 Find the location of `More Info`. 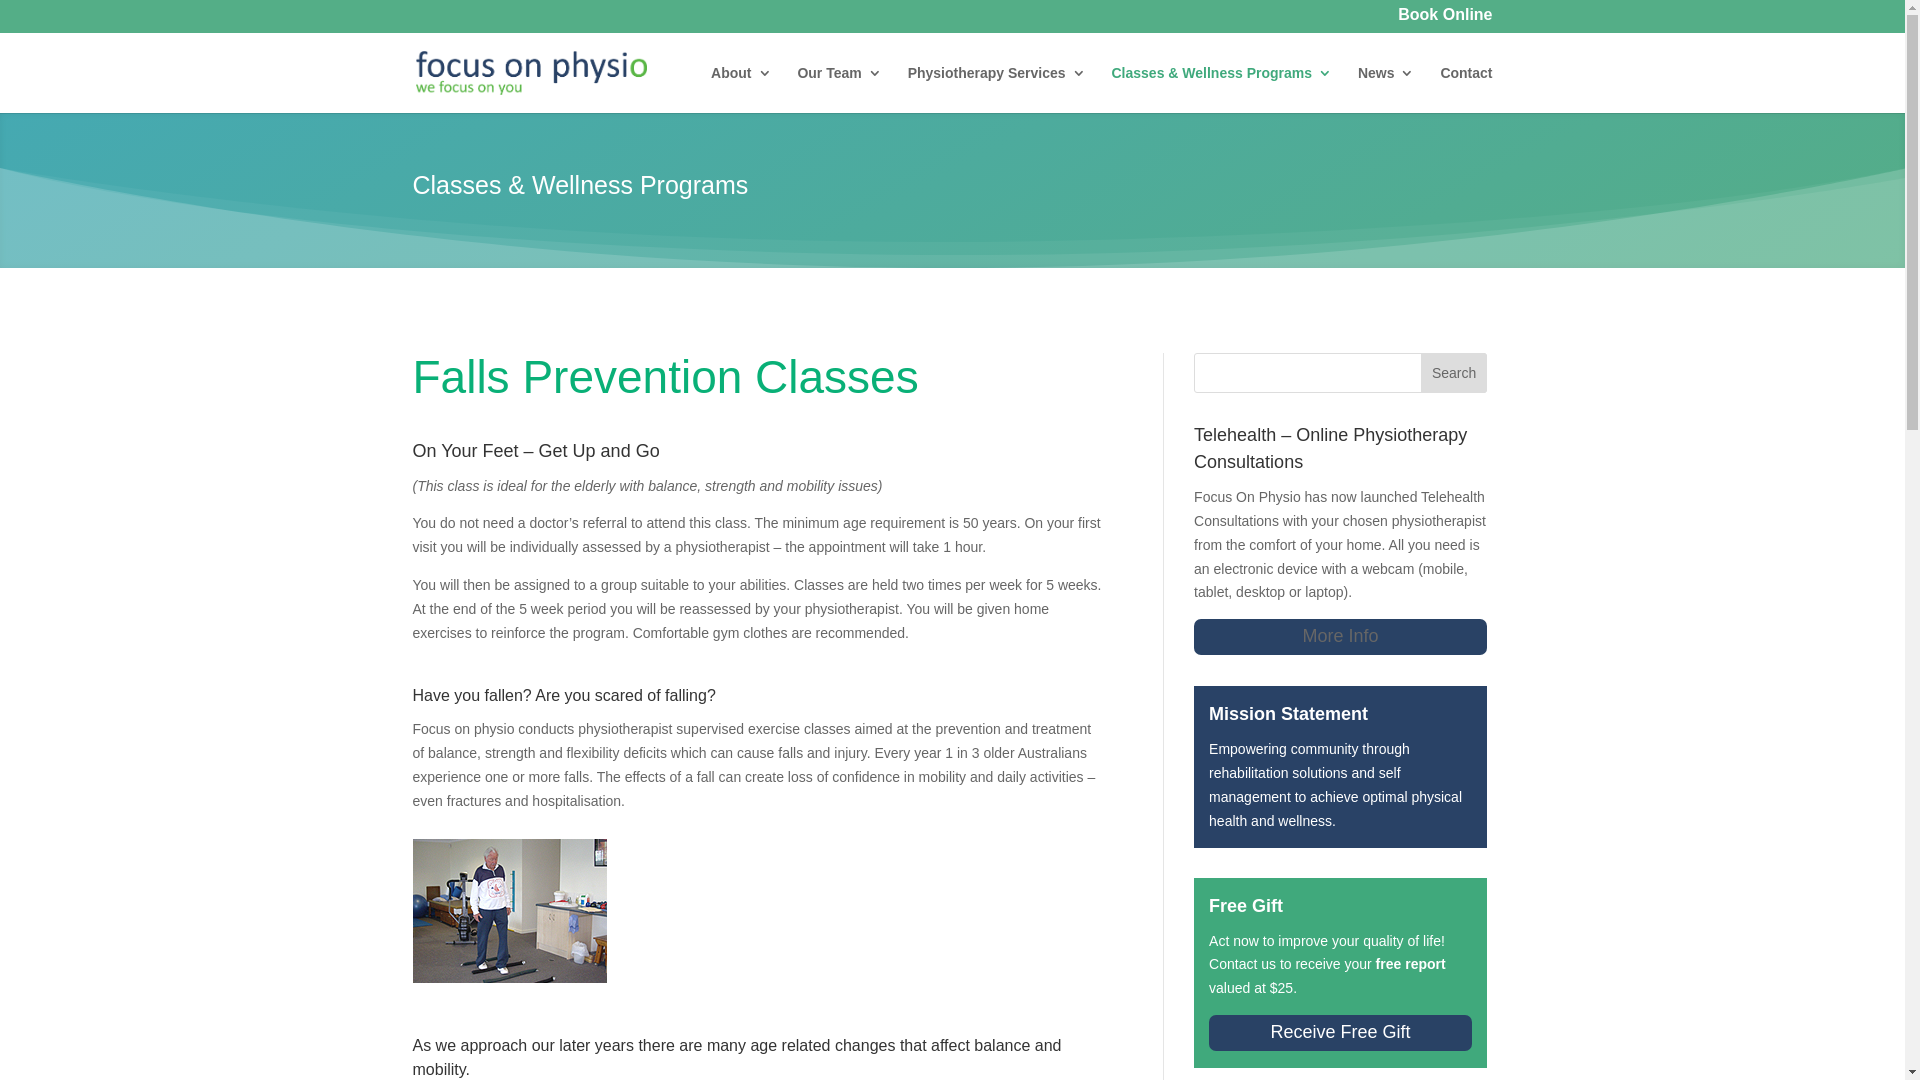

More Info is located at coordinates (1340, 637).